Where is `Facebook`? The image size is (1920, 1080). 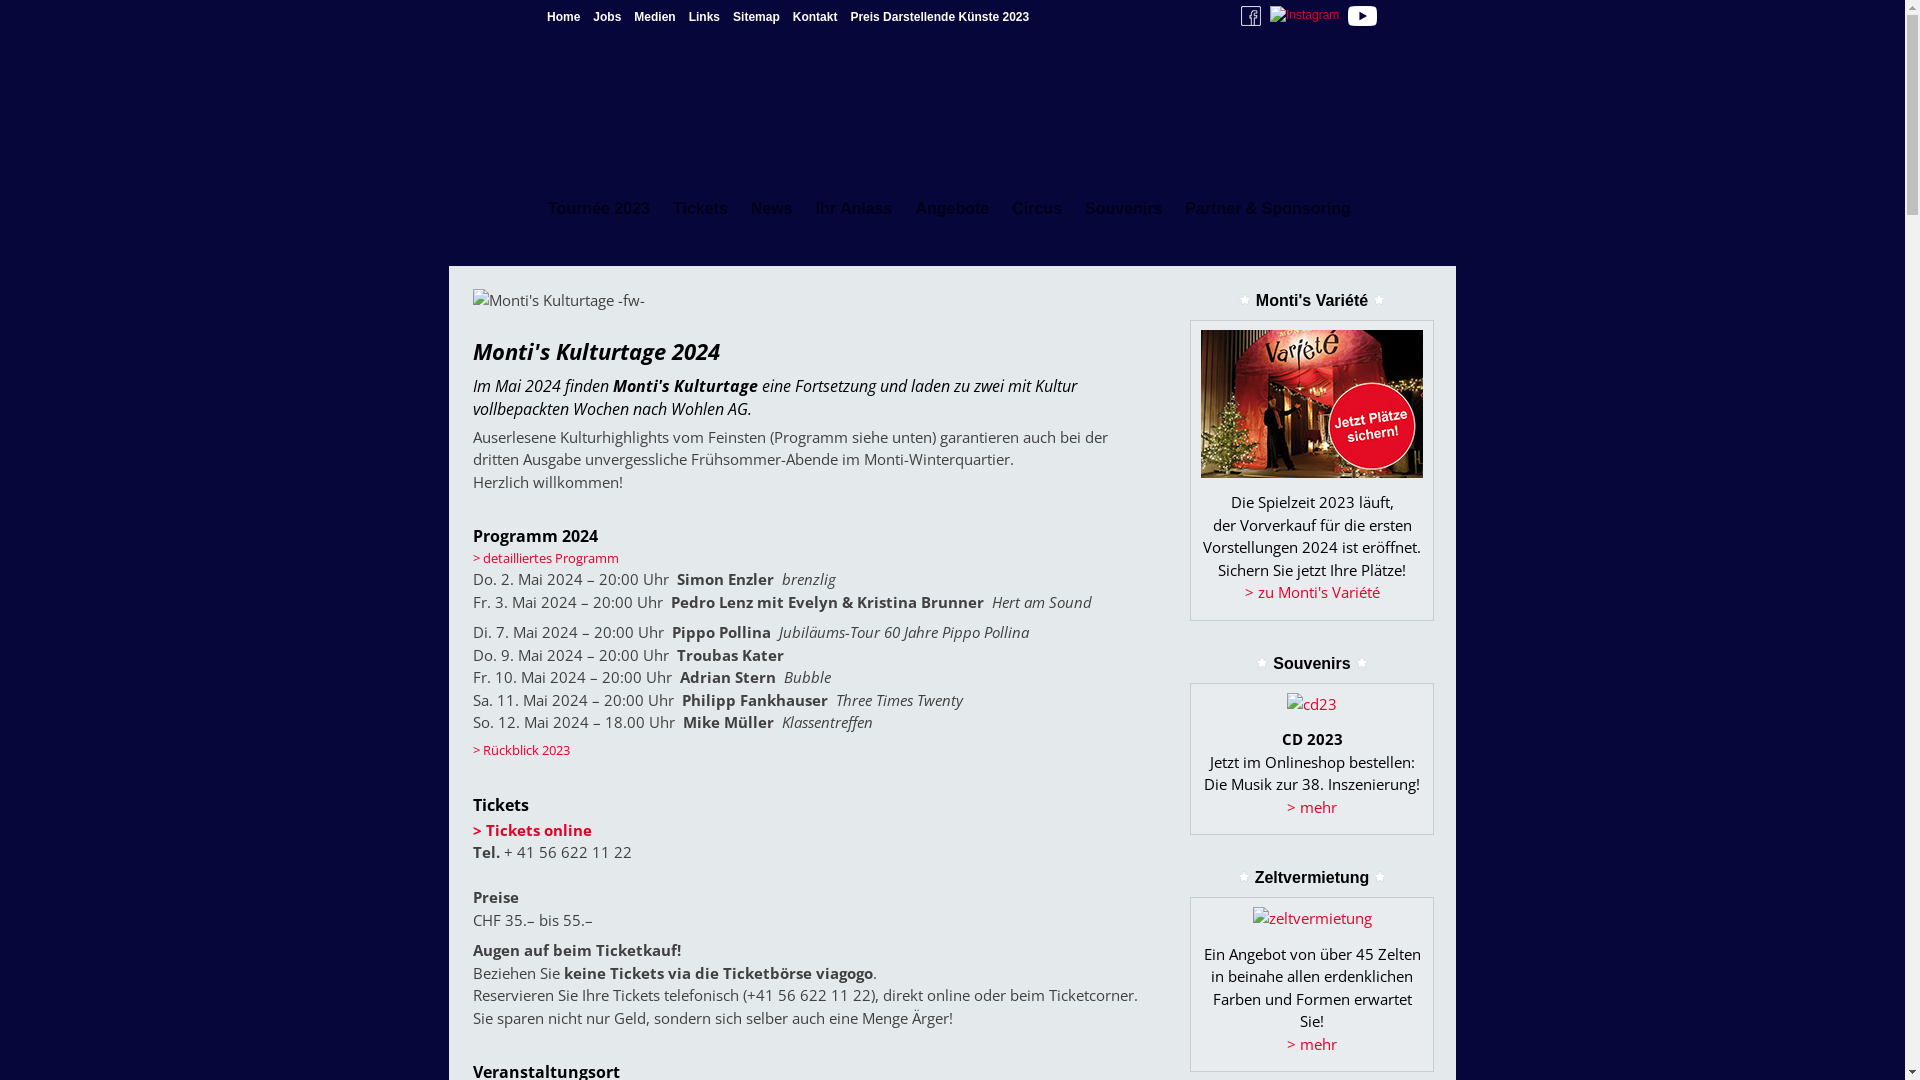
Facebook is located at coordinates (1251, 16).